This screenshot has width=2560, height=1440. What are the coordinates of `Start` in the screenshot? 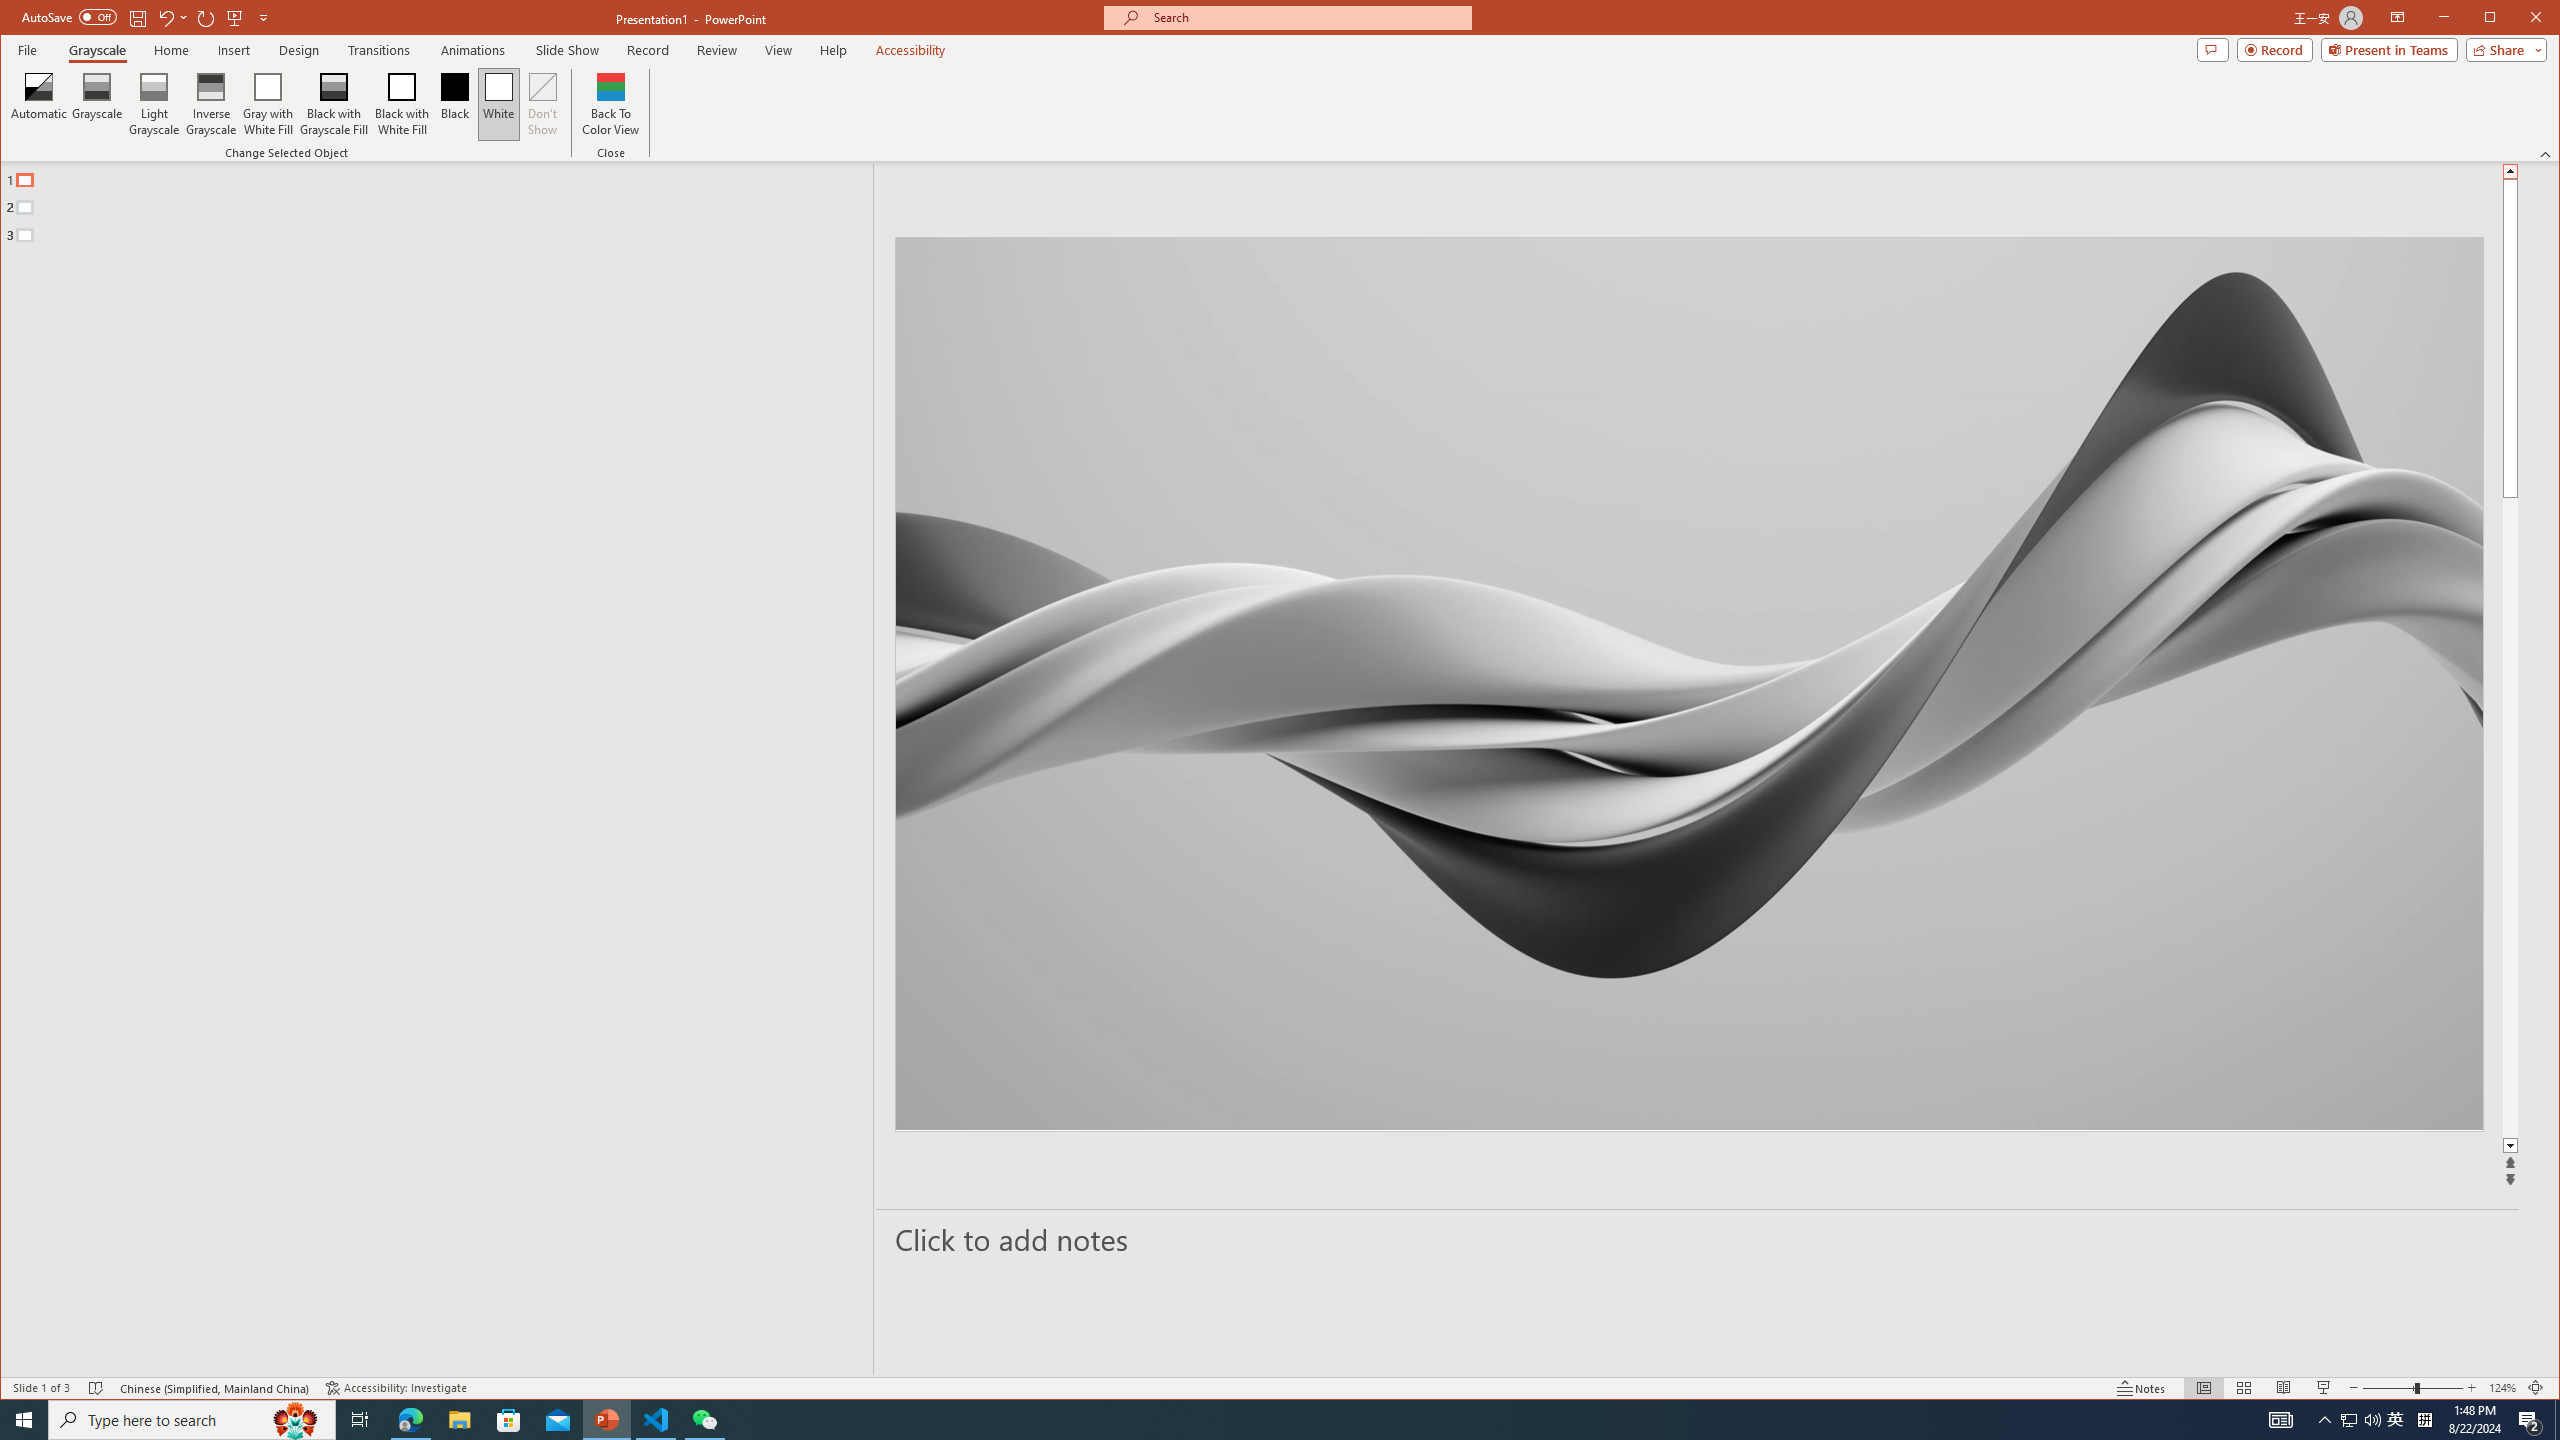 It's located at (147, 18).